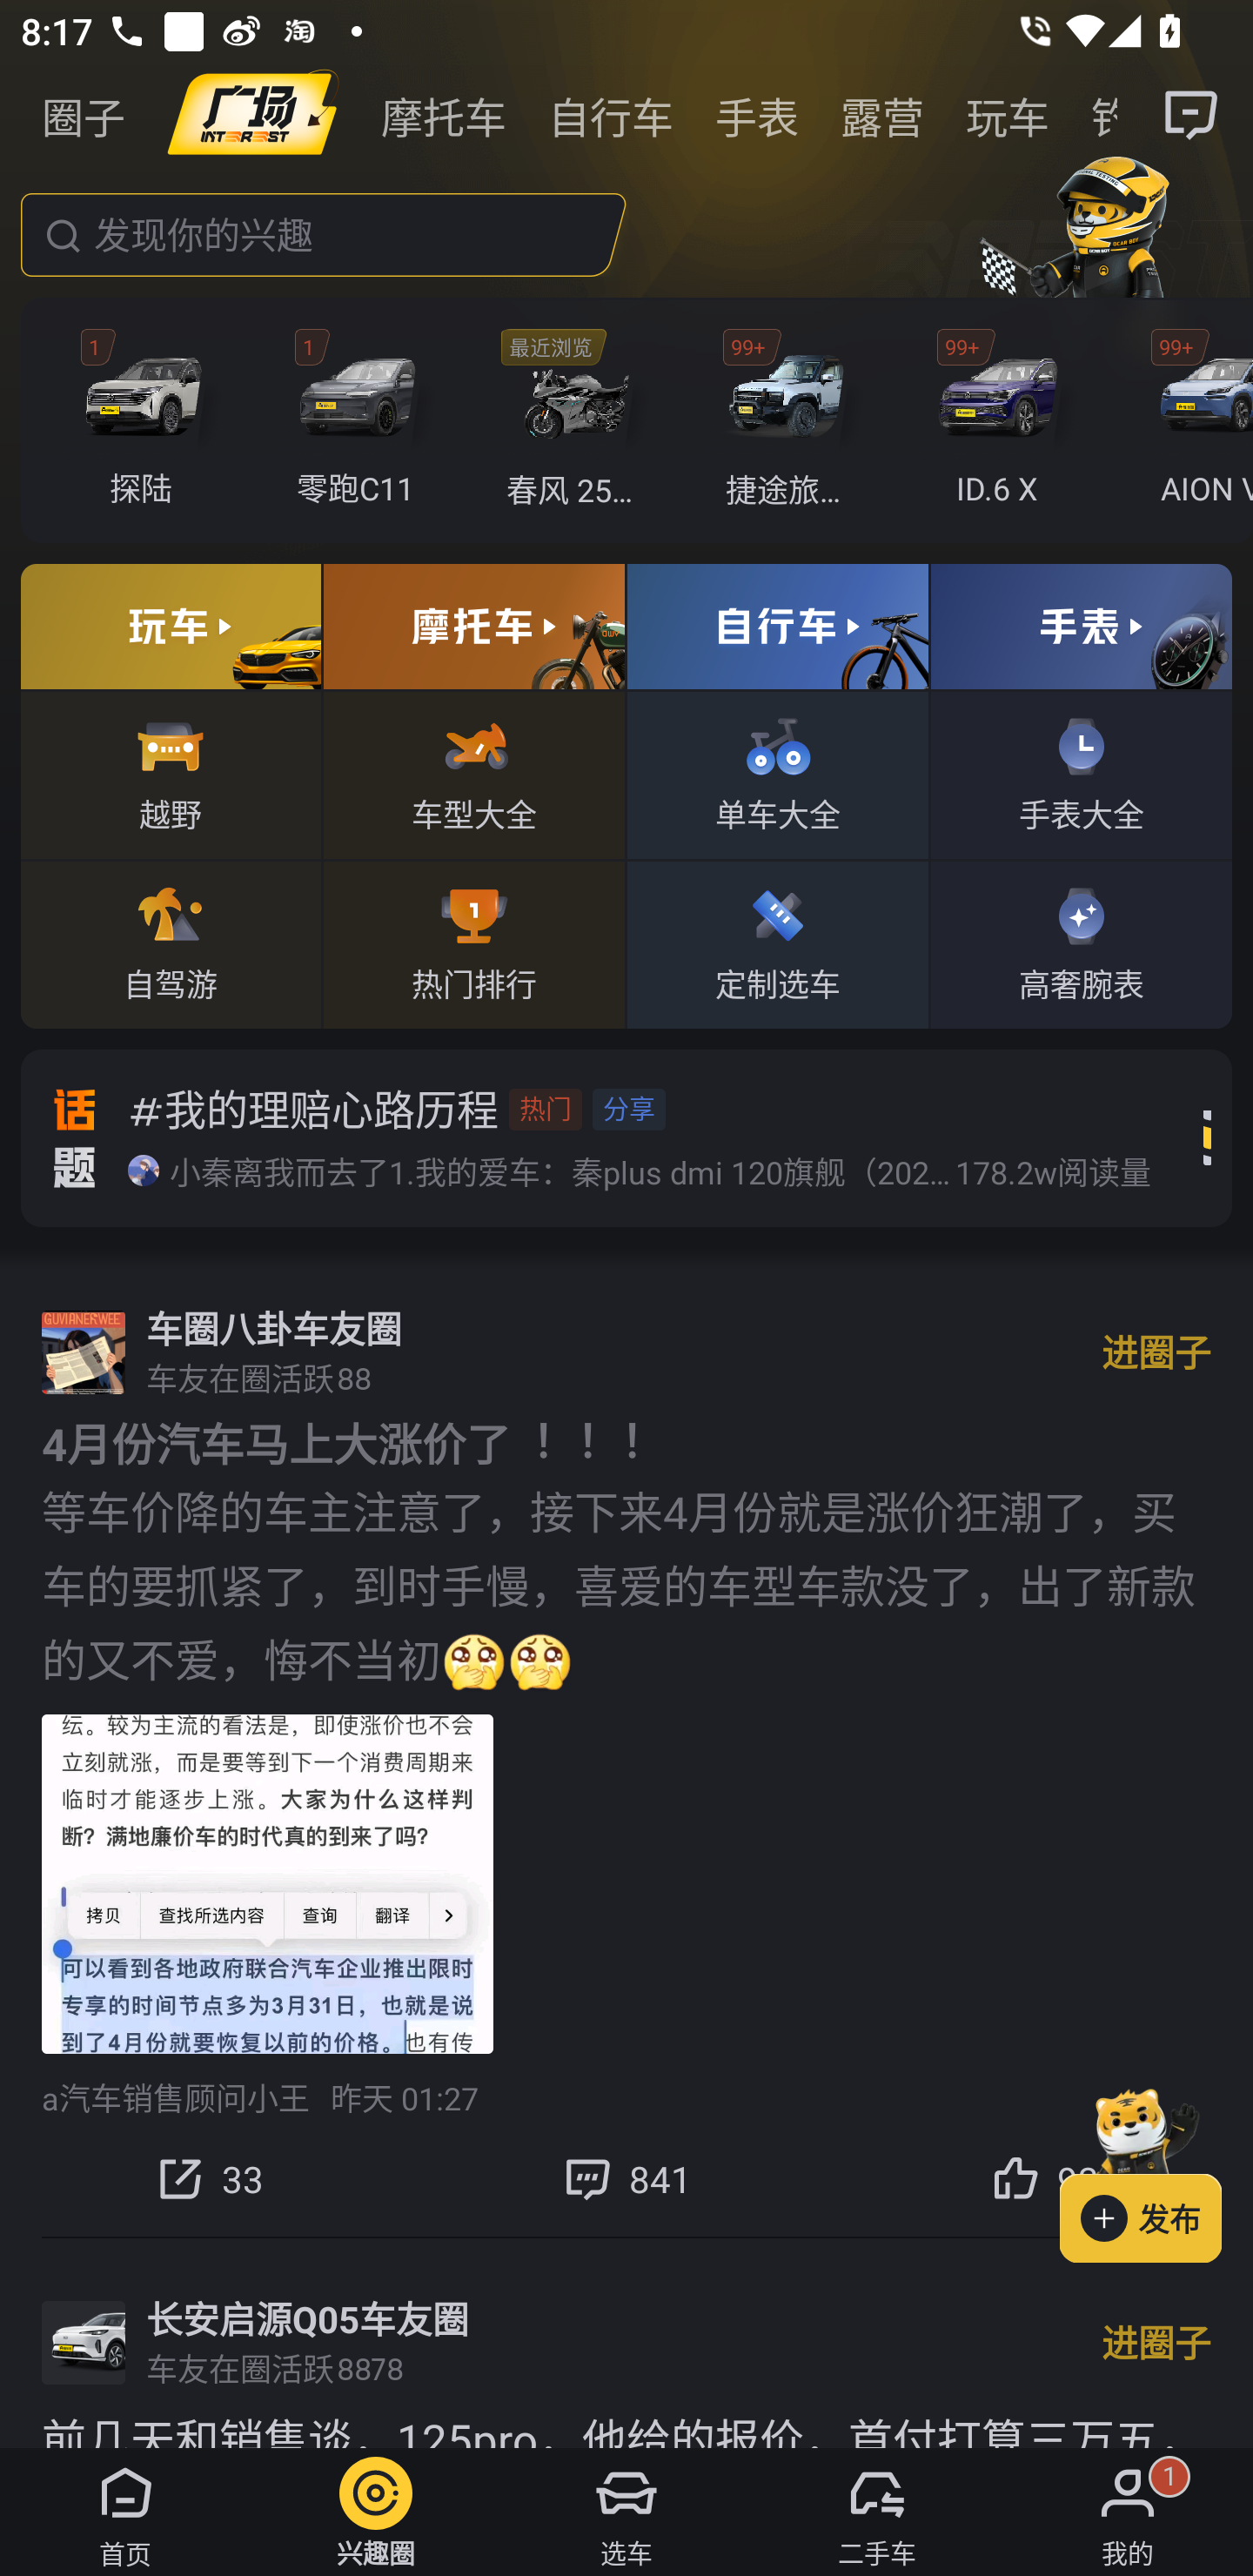  I want to click on 兴趣圈, so click(376, 2512).